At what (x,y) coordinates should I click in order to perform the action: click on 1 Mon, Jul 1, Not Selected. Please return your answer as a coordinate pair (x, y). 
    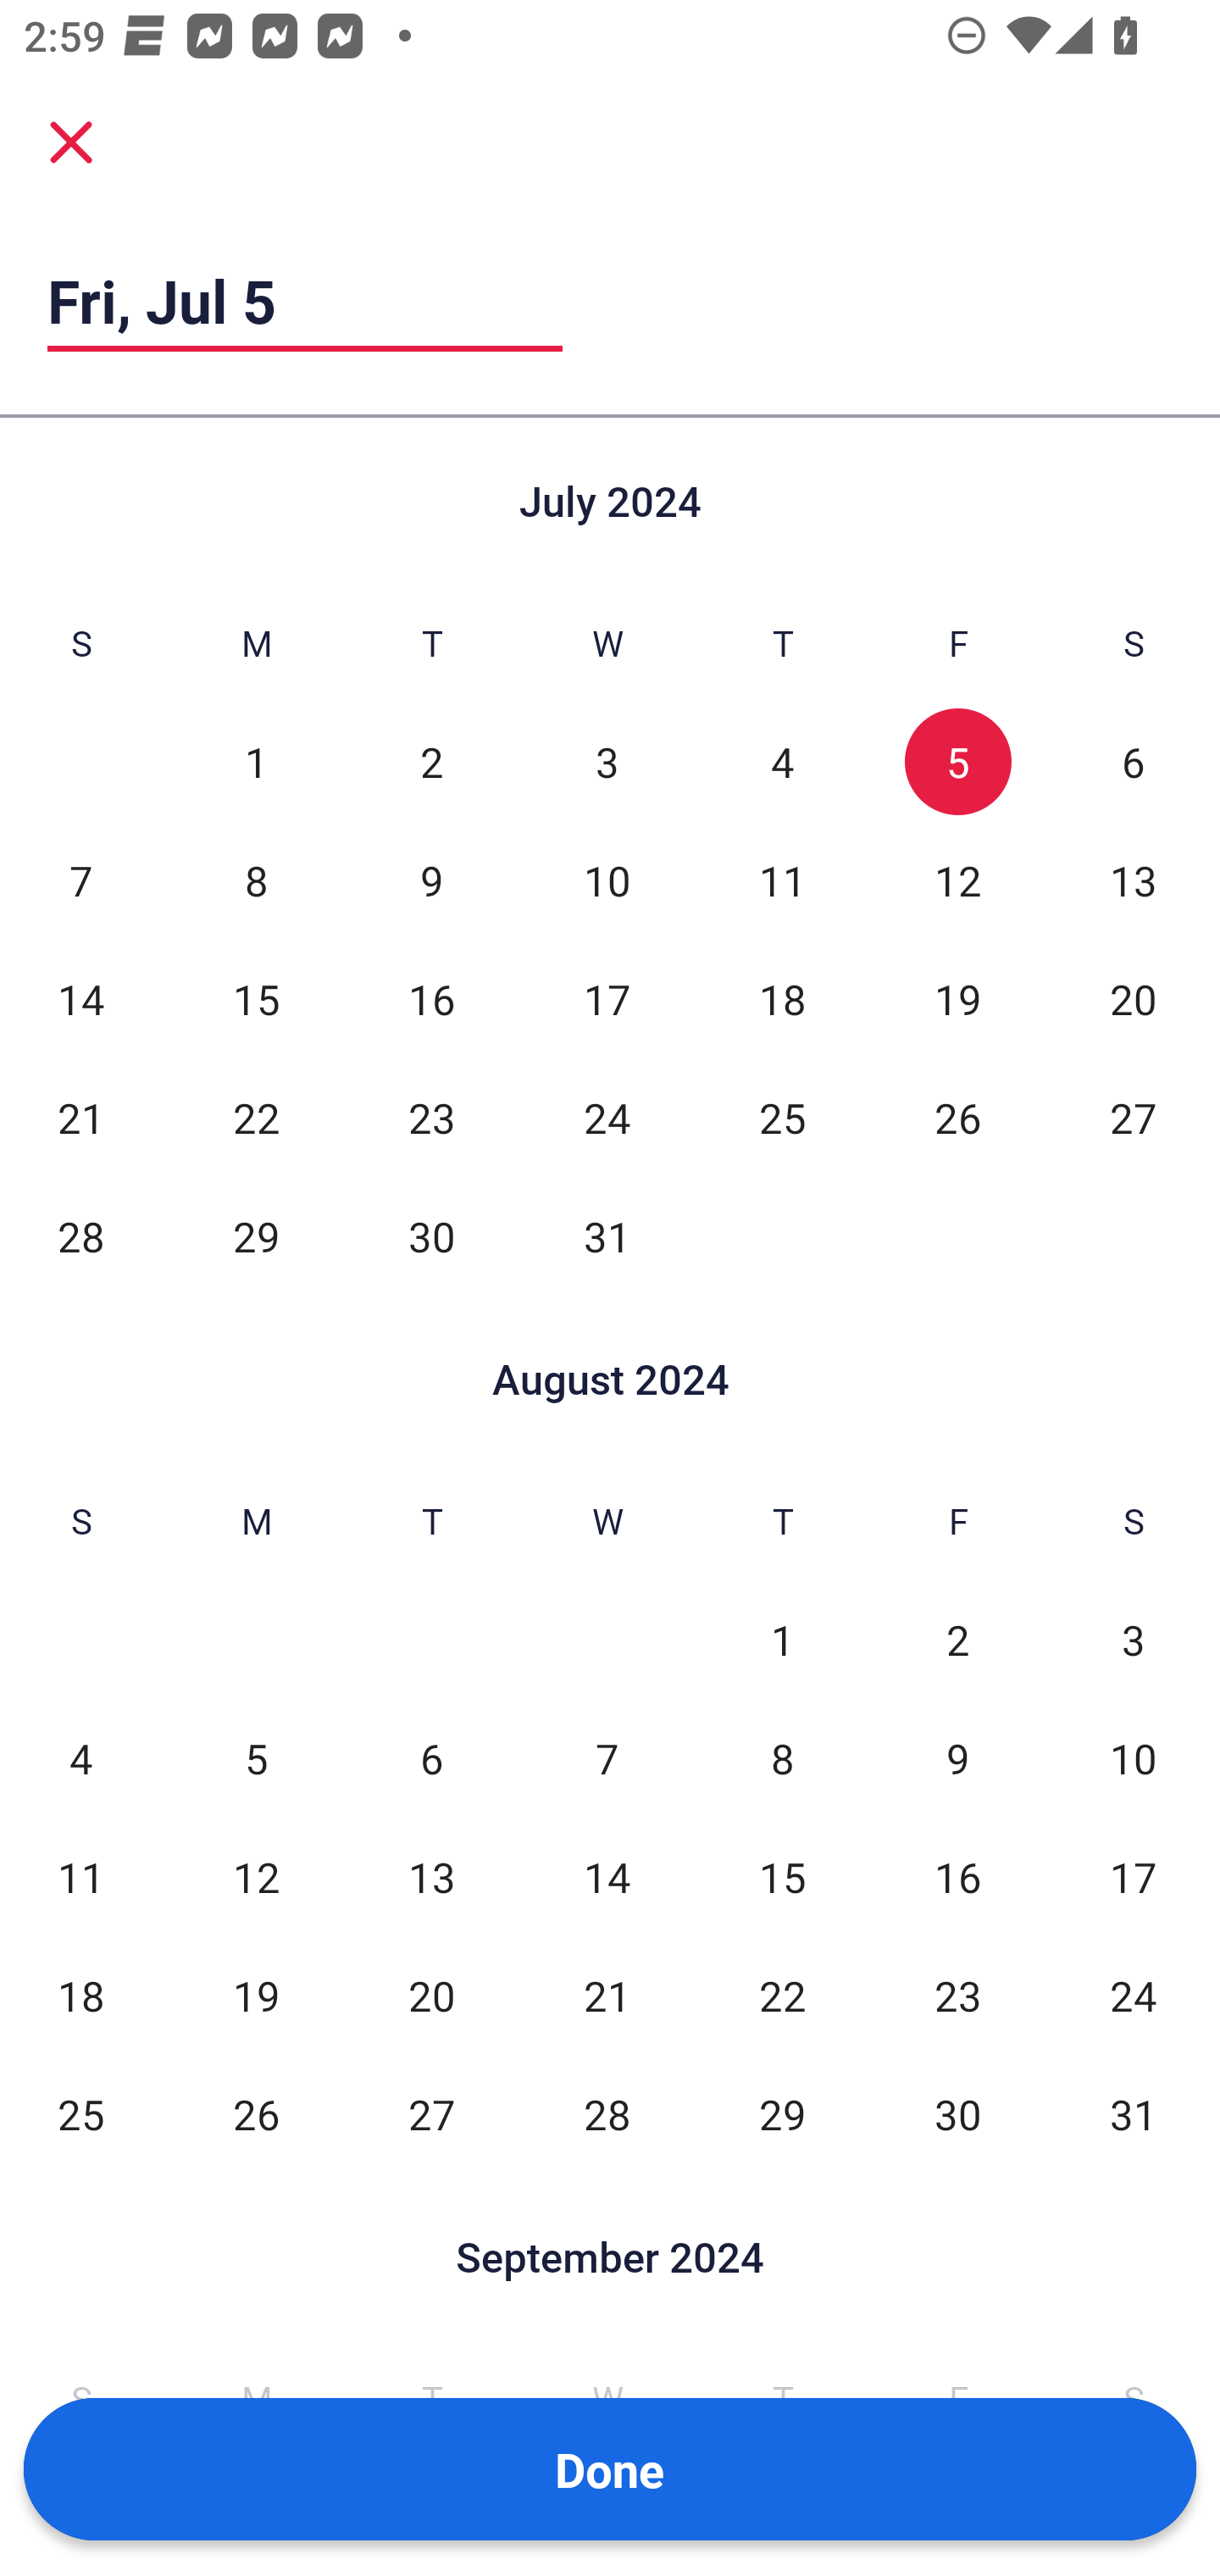
    Looking at the image, I should click on (256, 762).